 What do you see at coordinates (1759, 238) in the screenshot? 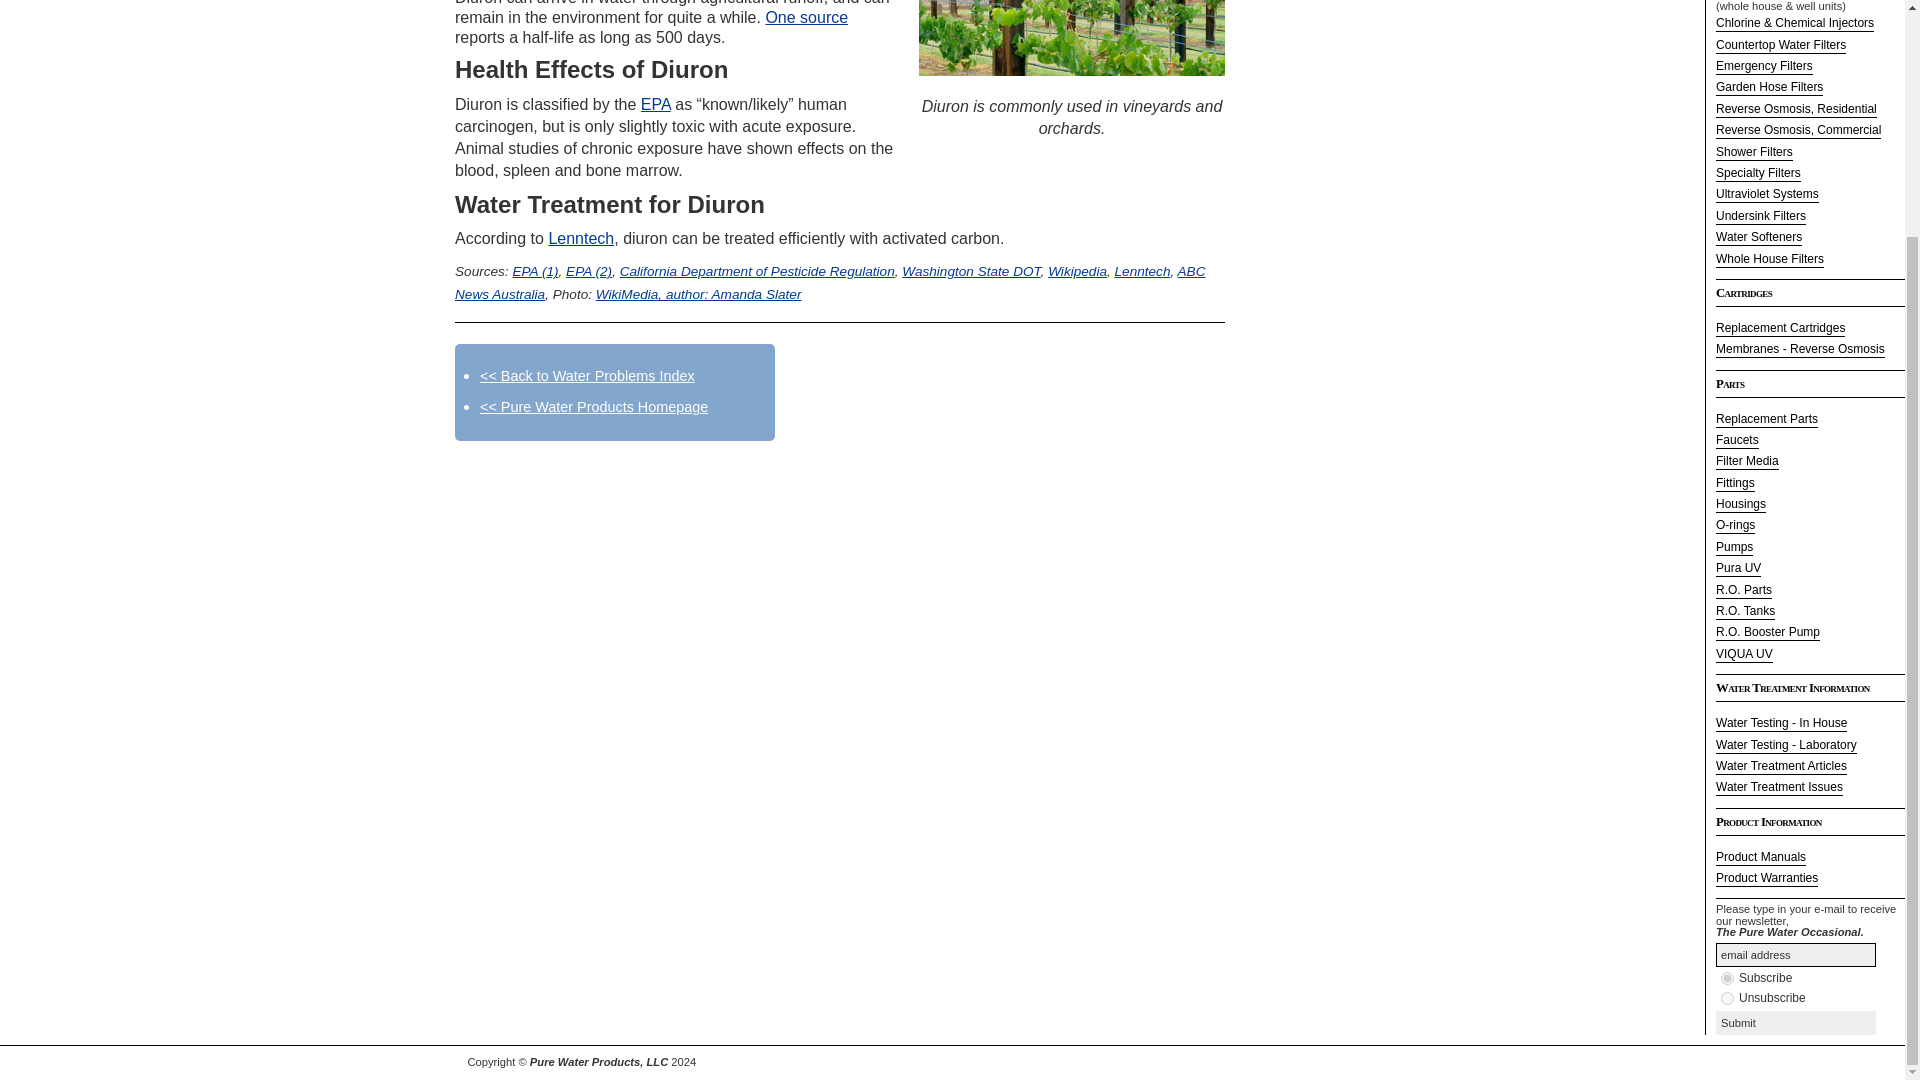
I see `Water Softeners` at bounding box center [1759, 238].